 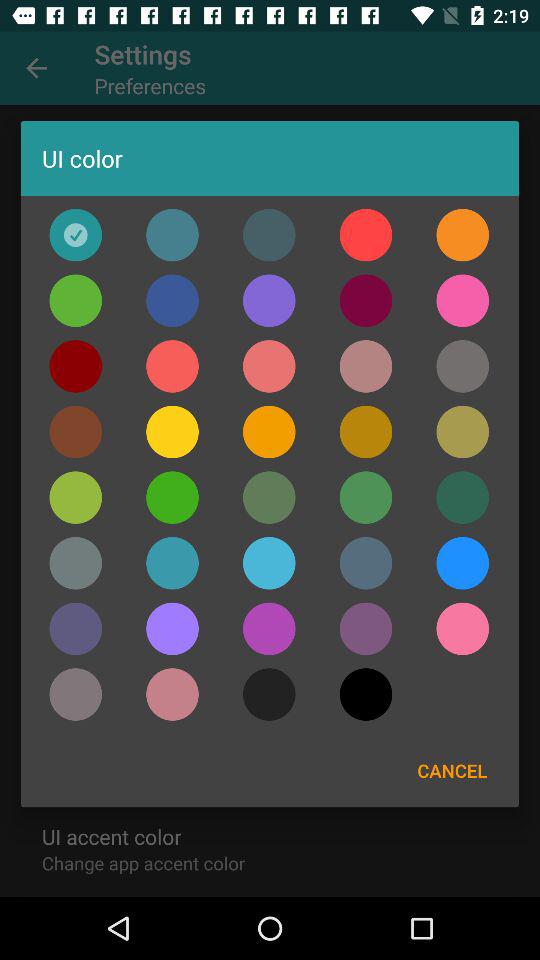 What do you see at coordinates (462, 432) in the screenshot?
I see `ui color option button` at bounding box center [462, 432].